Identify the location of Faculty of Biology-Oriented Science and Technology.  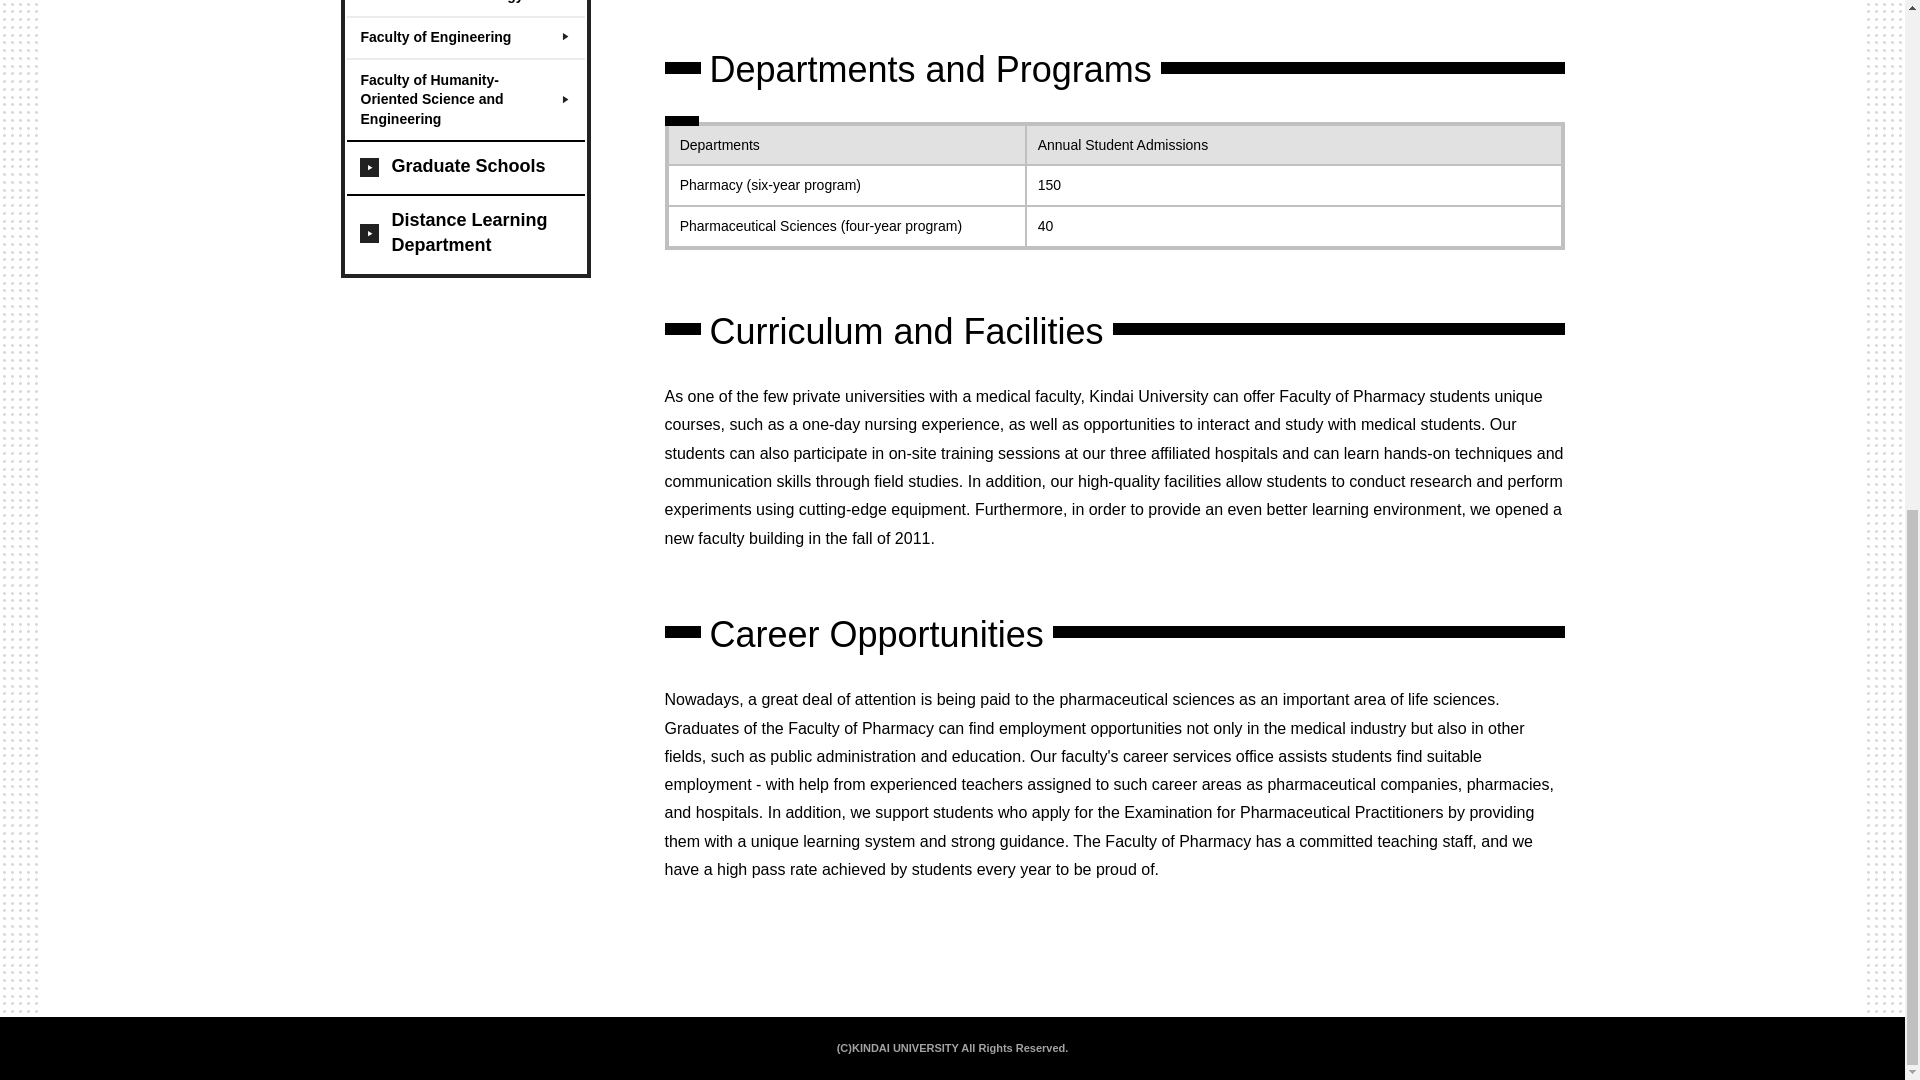
(464, 8).